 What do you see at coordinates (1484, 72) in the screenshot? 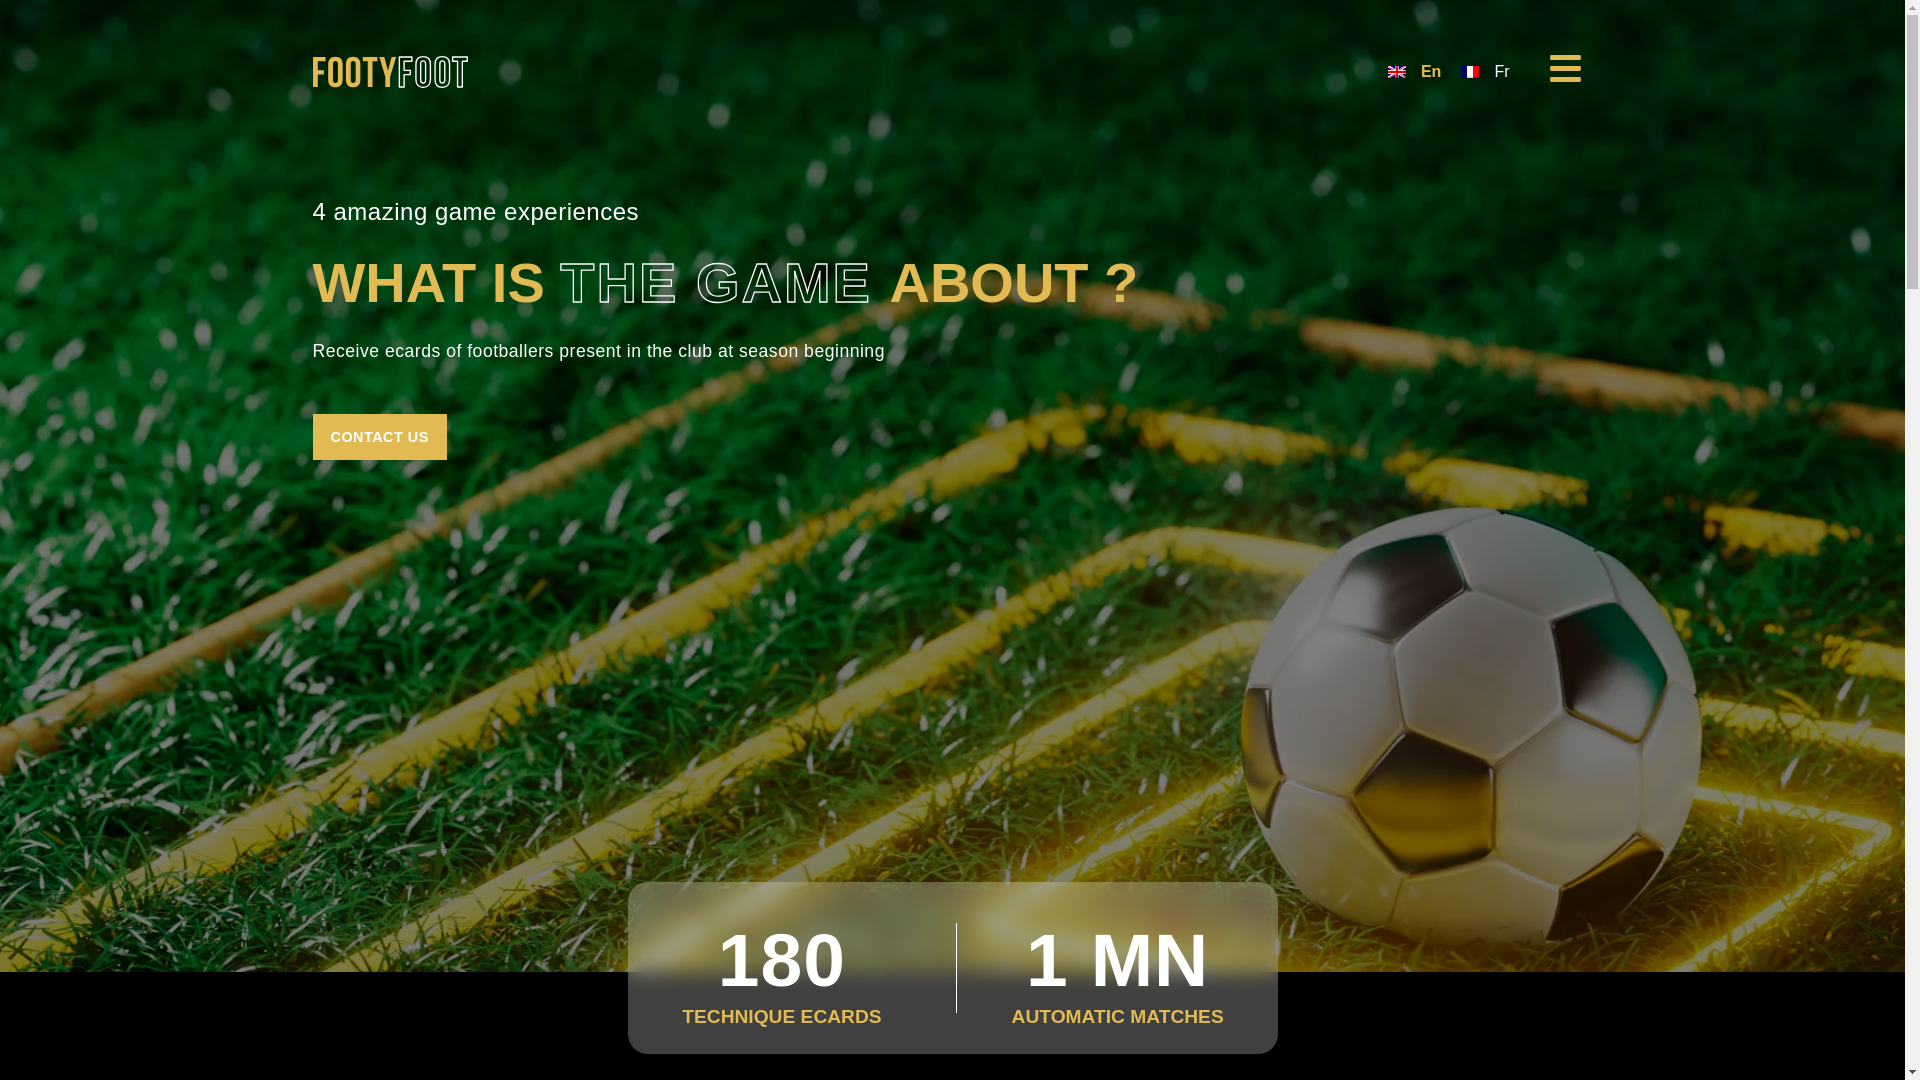
I see `Fr` at bounding box center [1484, 72].